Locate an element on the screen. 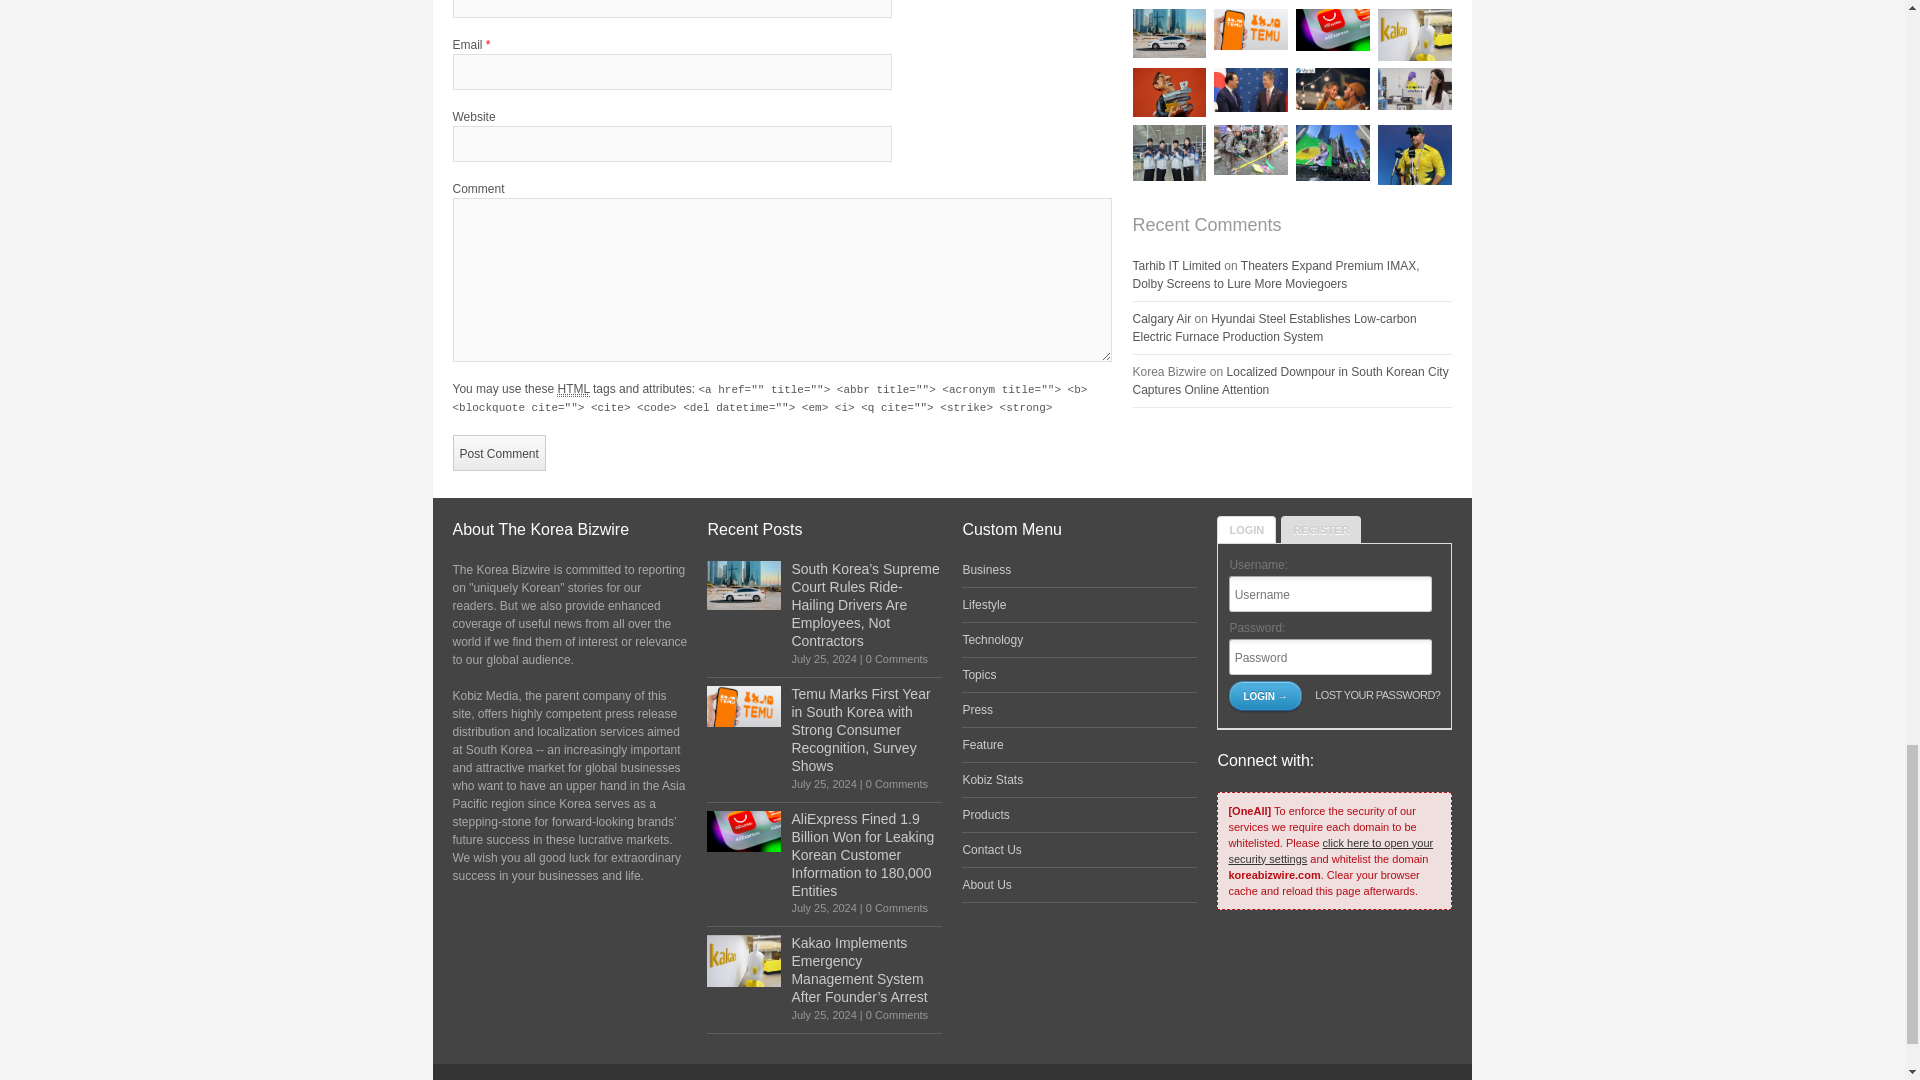  Post Comment is located at coordinates (498, 452).